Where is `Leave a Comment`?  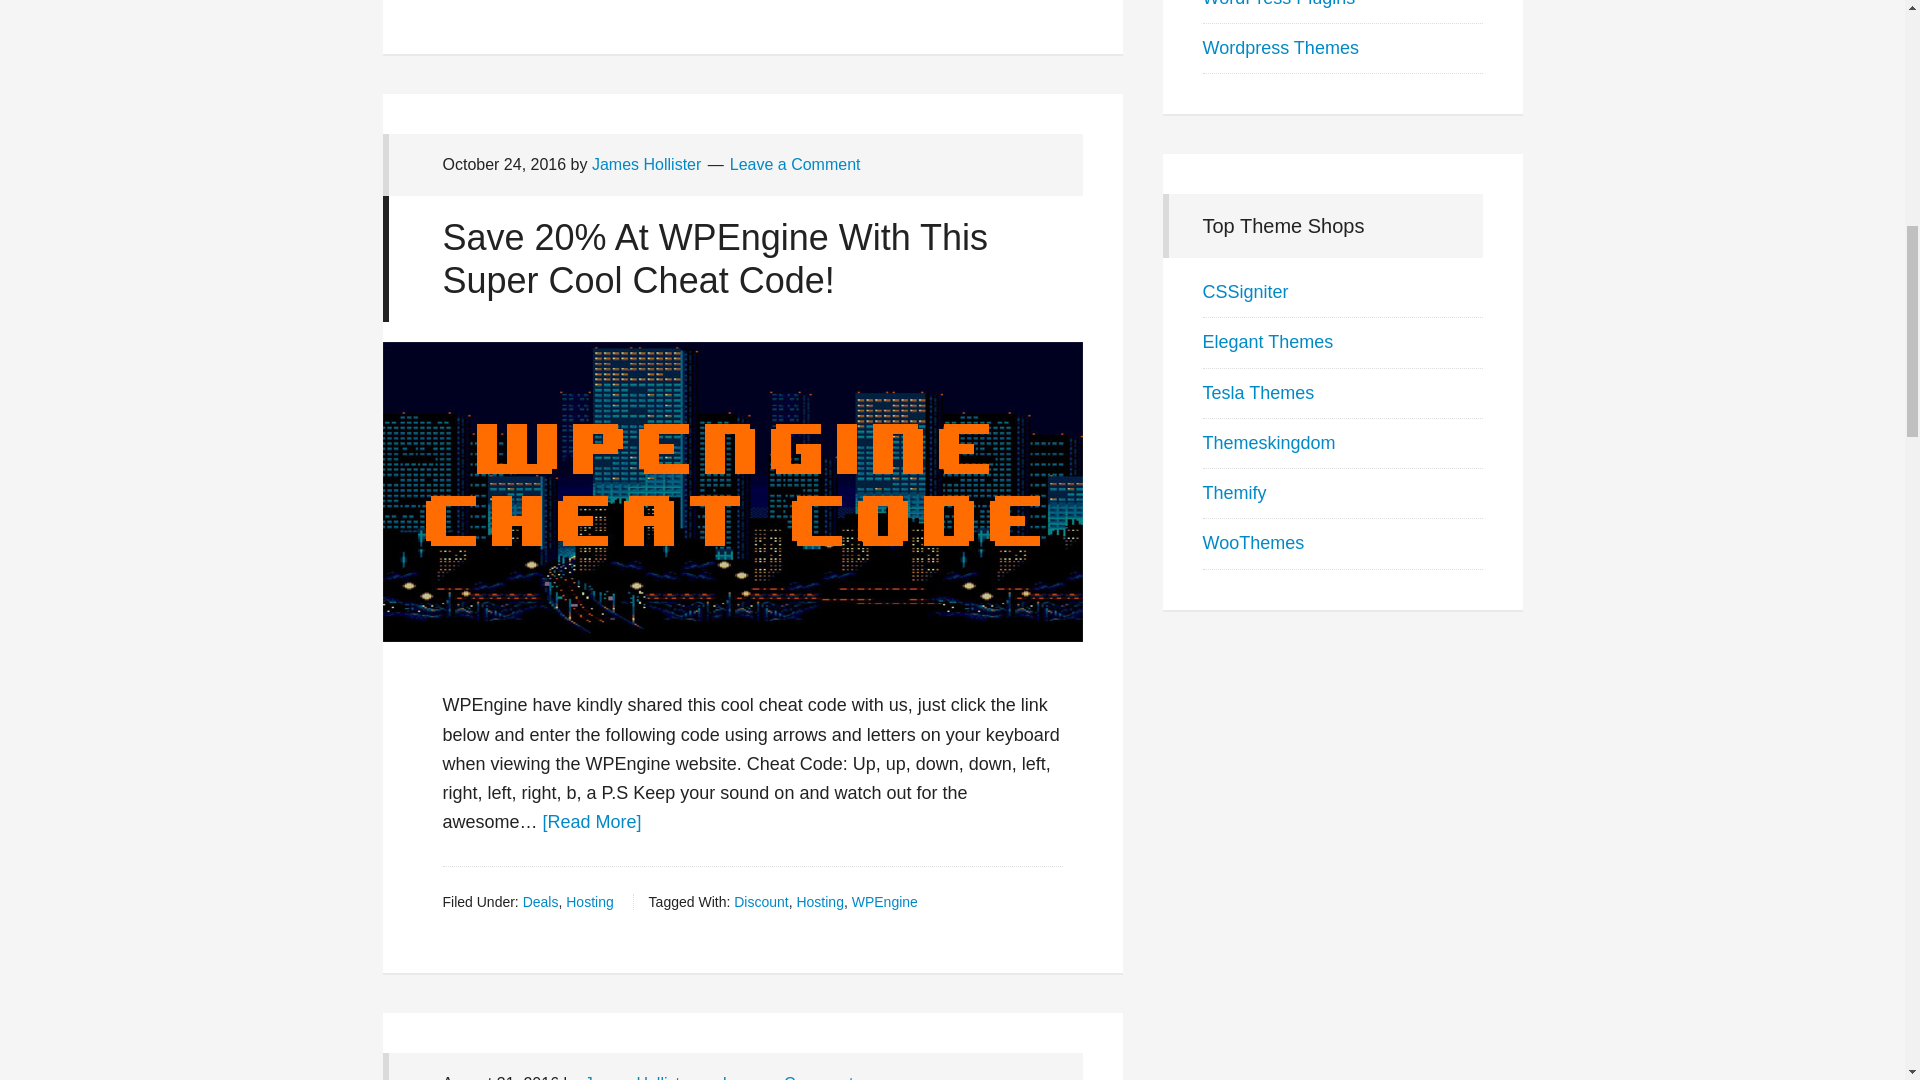
Leave a Comment is located at coordinates (788, 1077).